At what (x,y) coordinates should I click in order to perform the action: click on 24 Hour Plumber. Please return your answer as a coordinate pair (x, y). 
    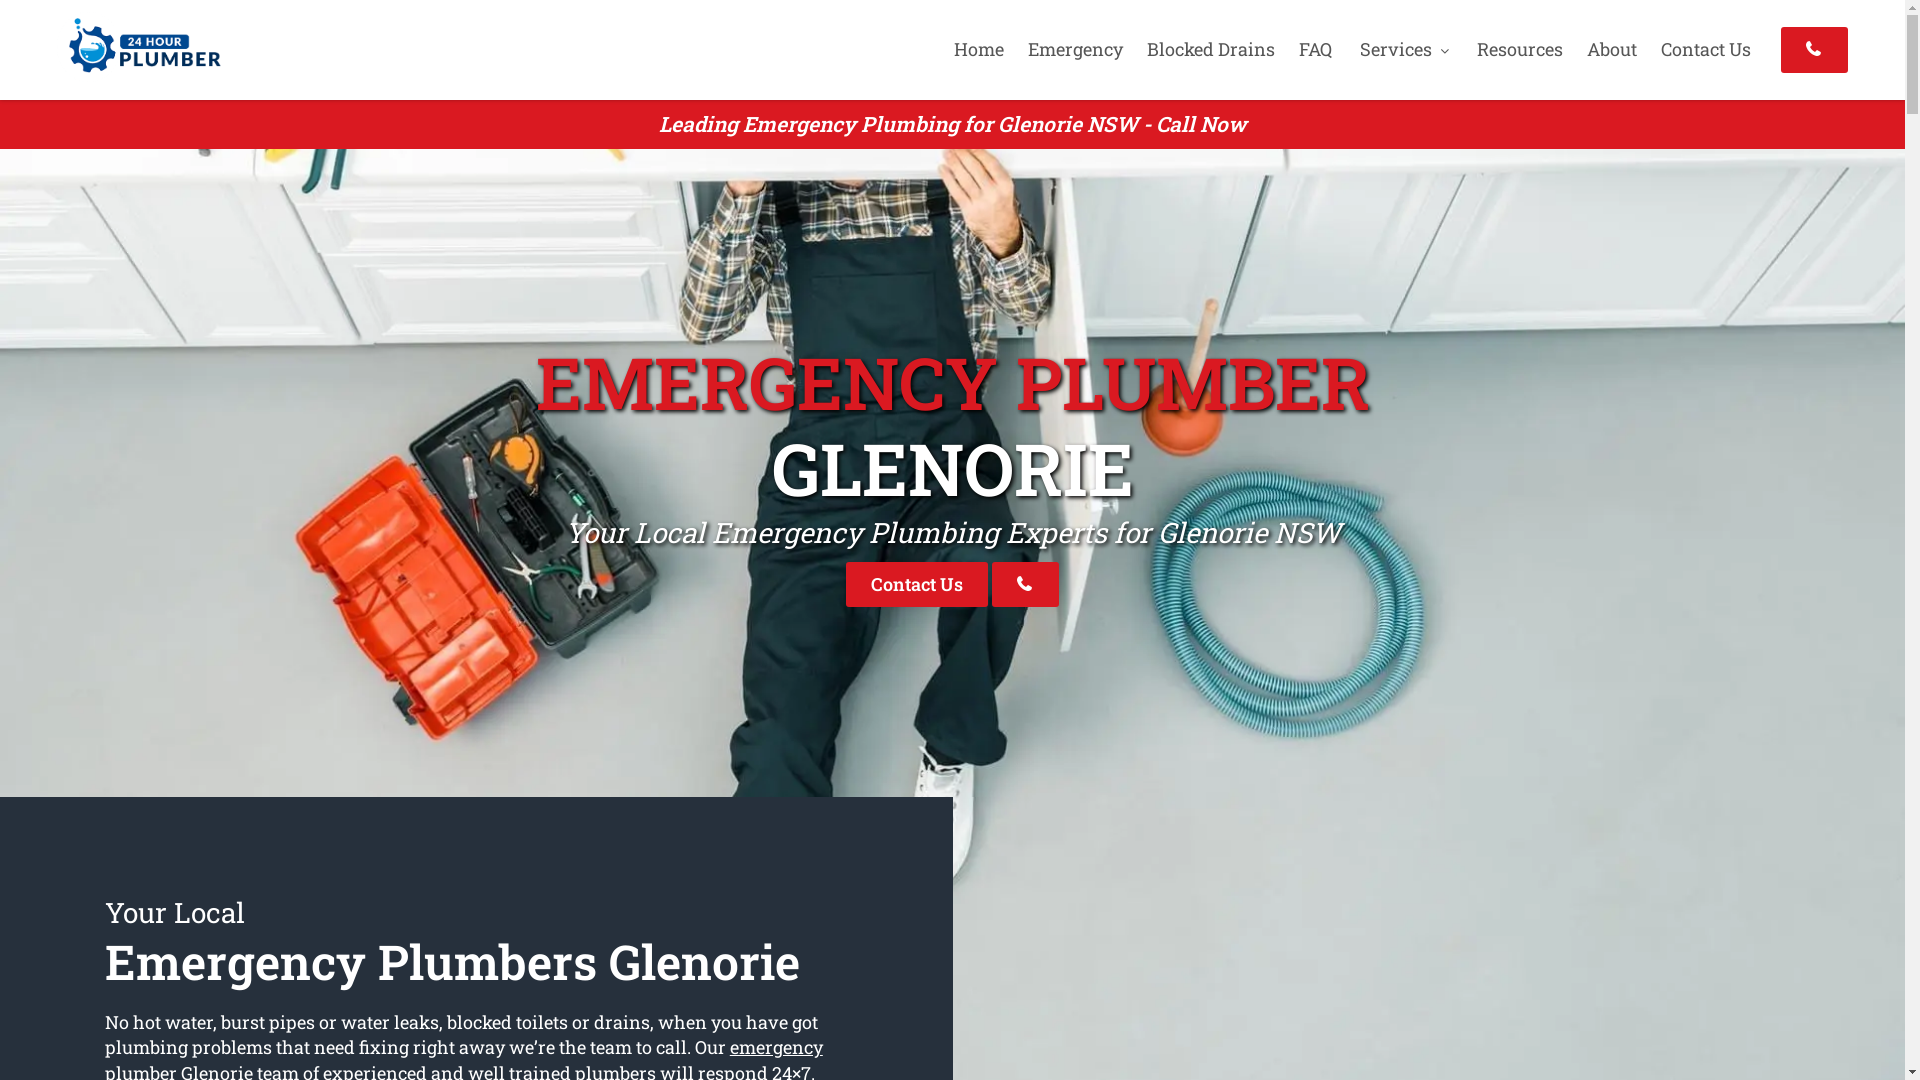
    Looking at the image, I should click on (139, 75).